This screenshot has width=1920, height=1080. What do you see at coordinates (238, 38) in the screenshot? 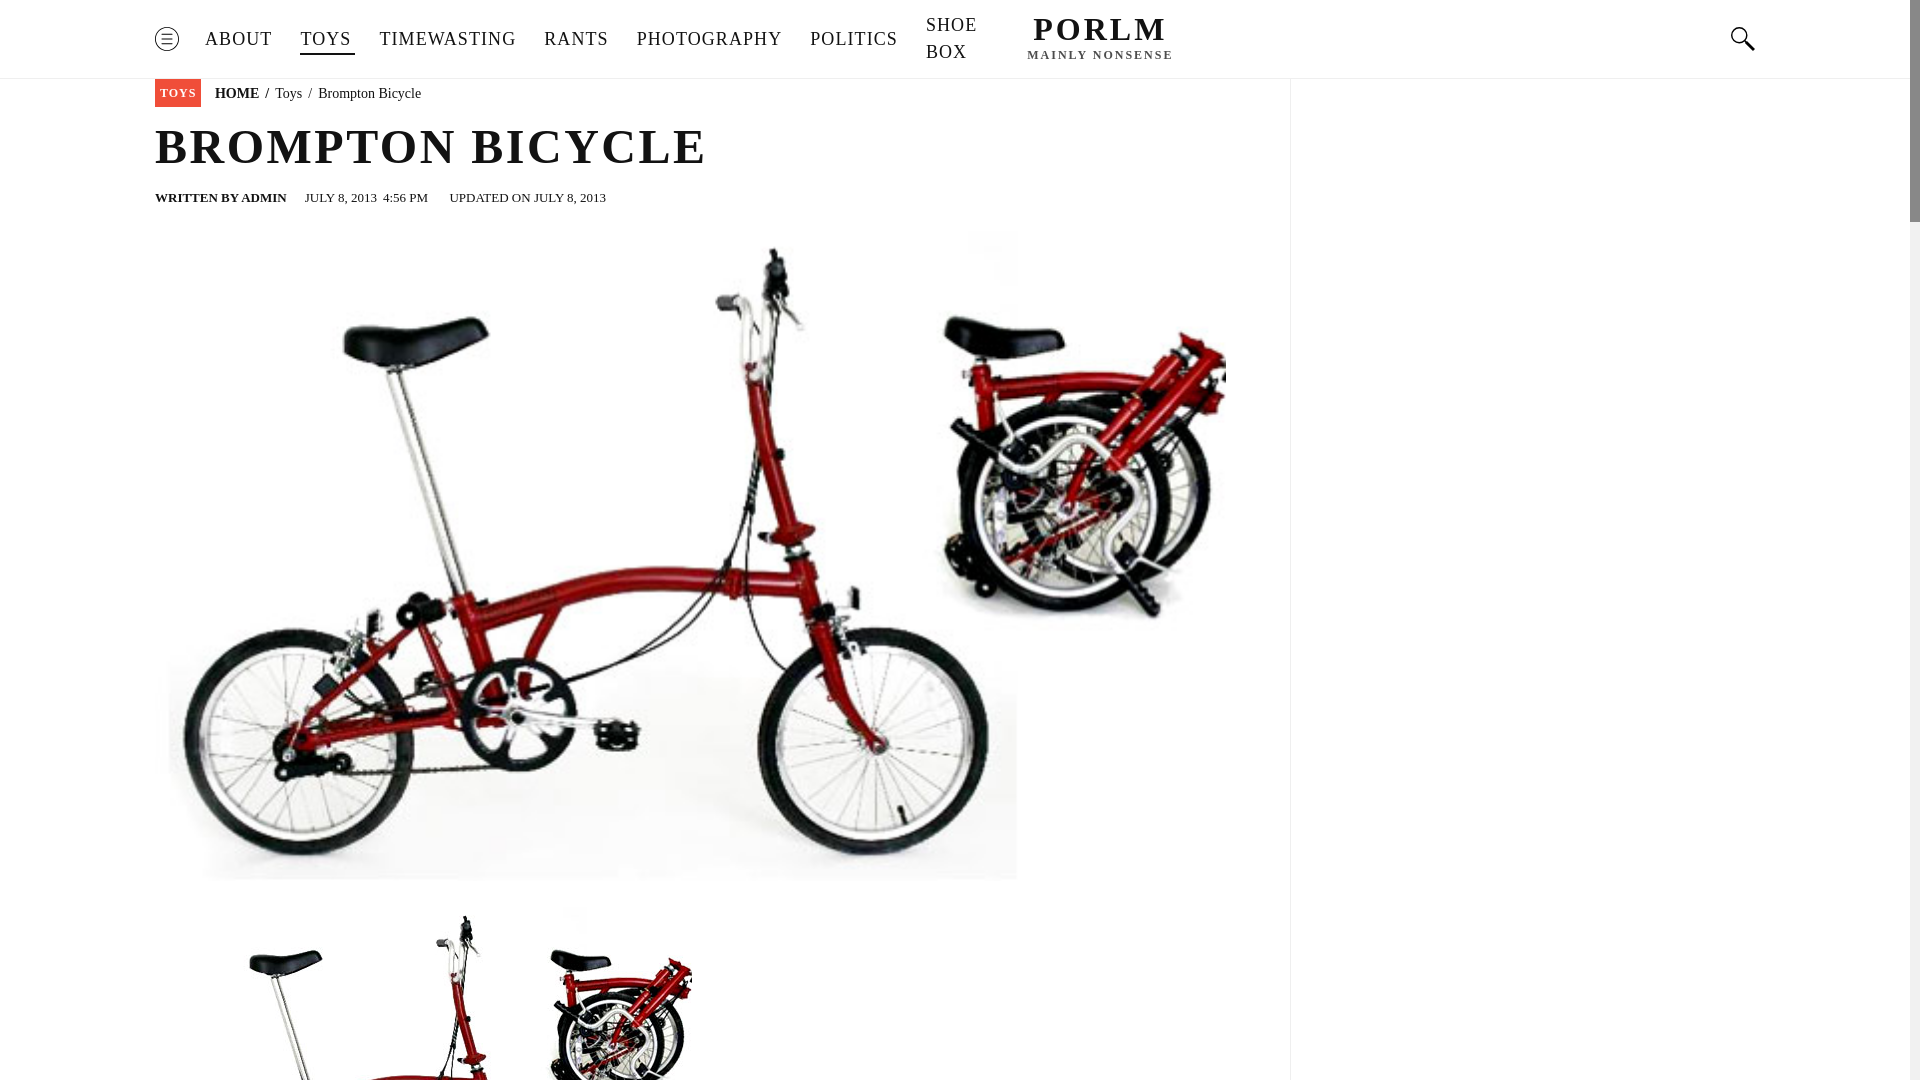
I see `ABOUT` at bounding box center [238, 38].